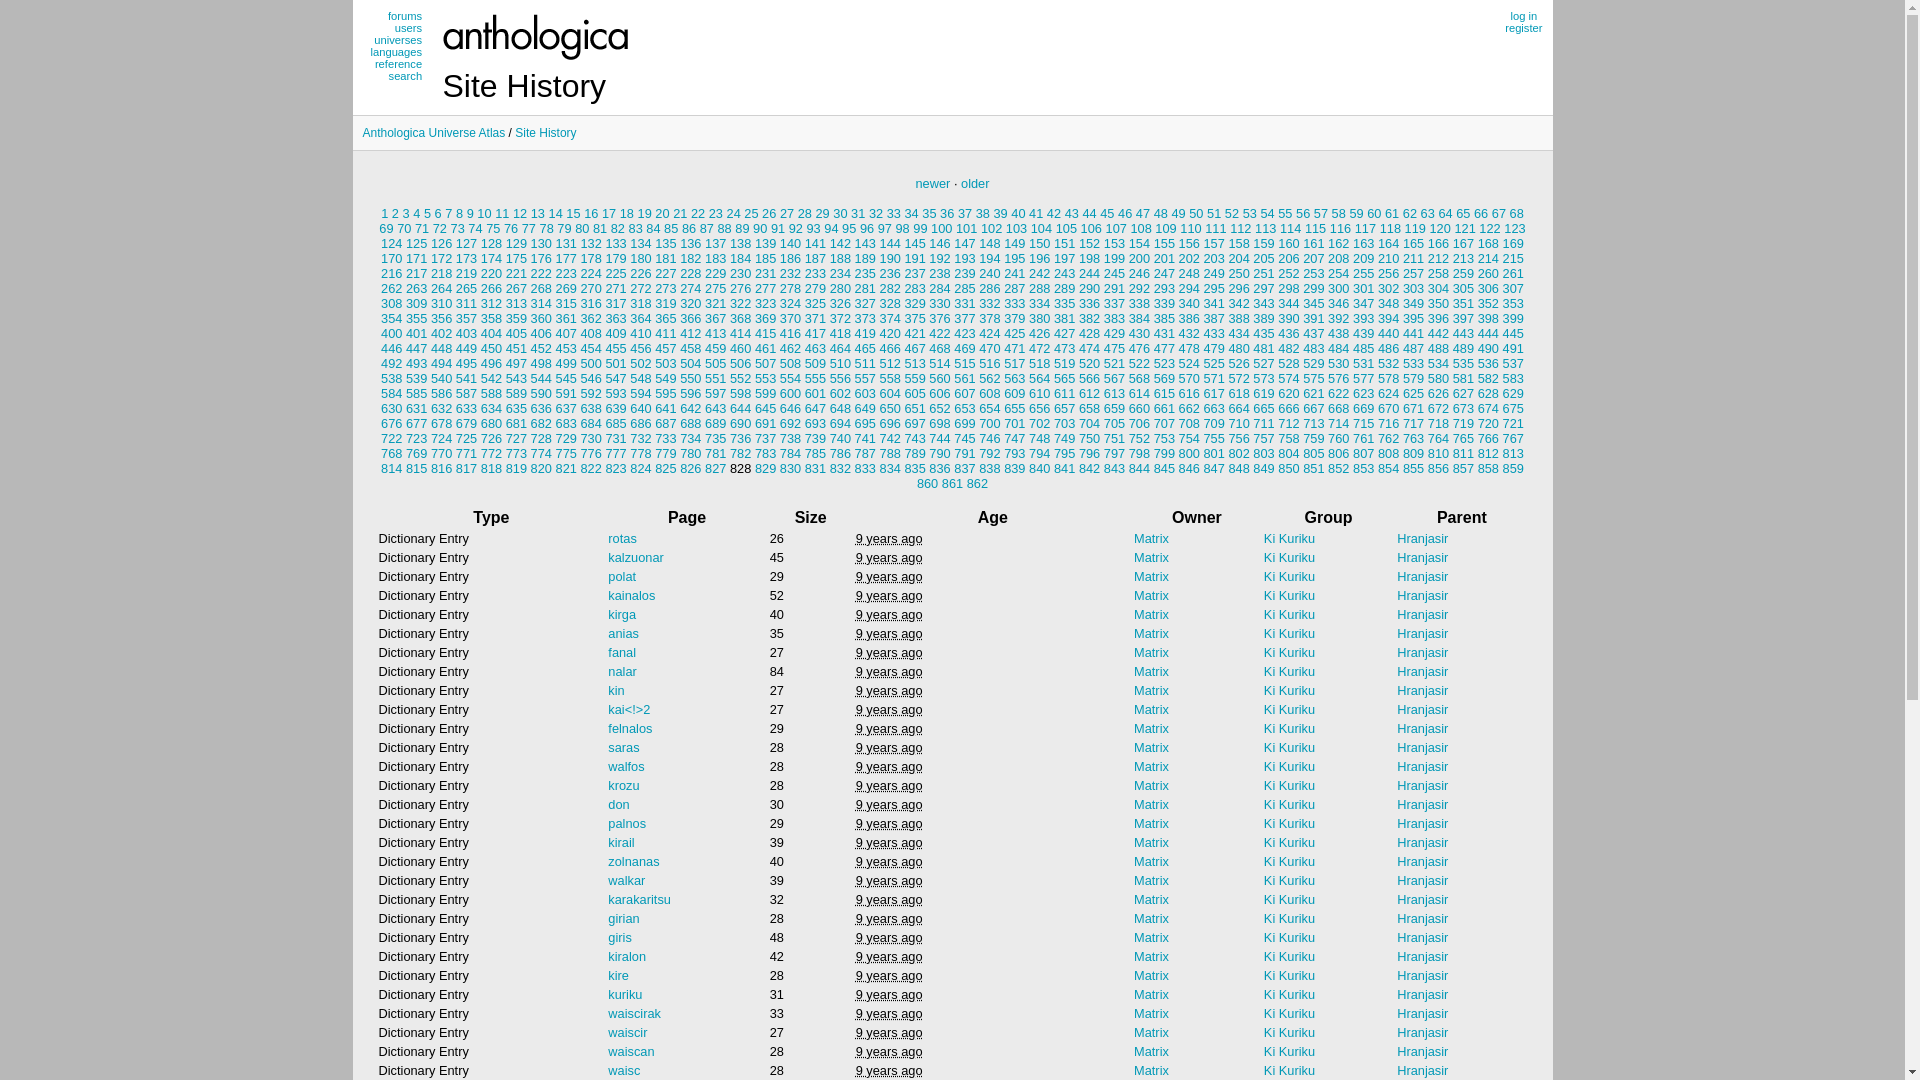 Image resolution: width=1920 pixels, height=1080 pixels. Describe the element at coordinates (516, 394) in the screenshot. I see `589` at that location.